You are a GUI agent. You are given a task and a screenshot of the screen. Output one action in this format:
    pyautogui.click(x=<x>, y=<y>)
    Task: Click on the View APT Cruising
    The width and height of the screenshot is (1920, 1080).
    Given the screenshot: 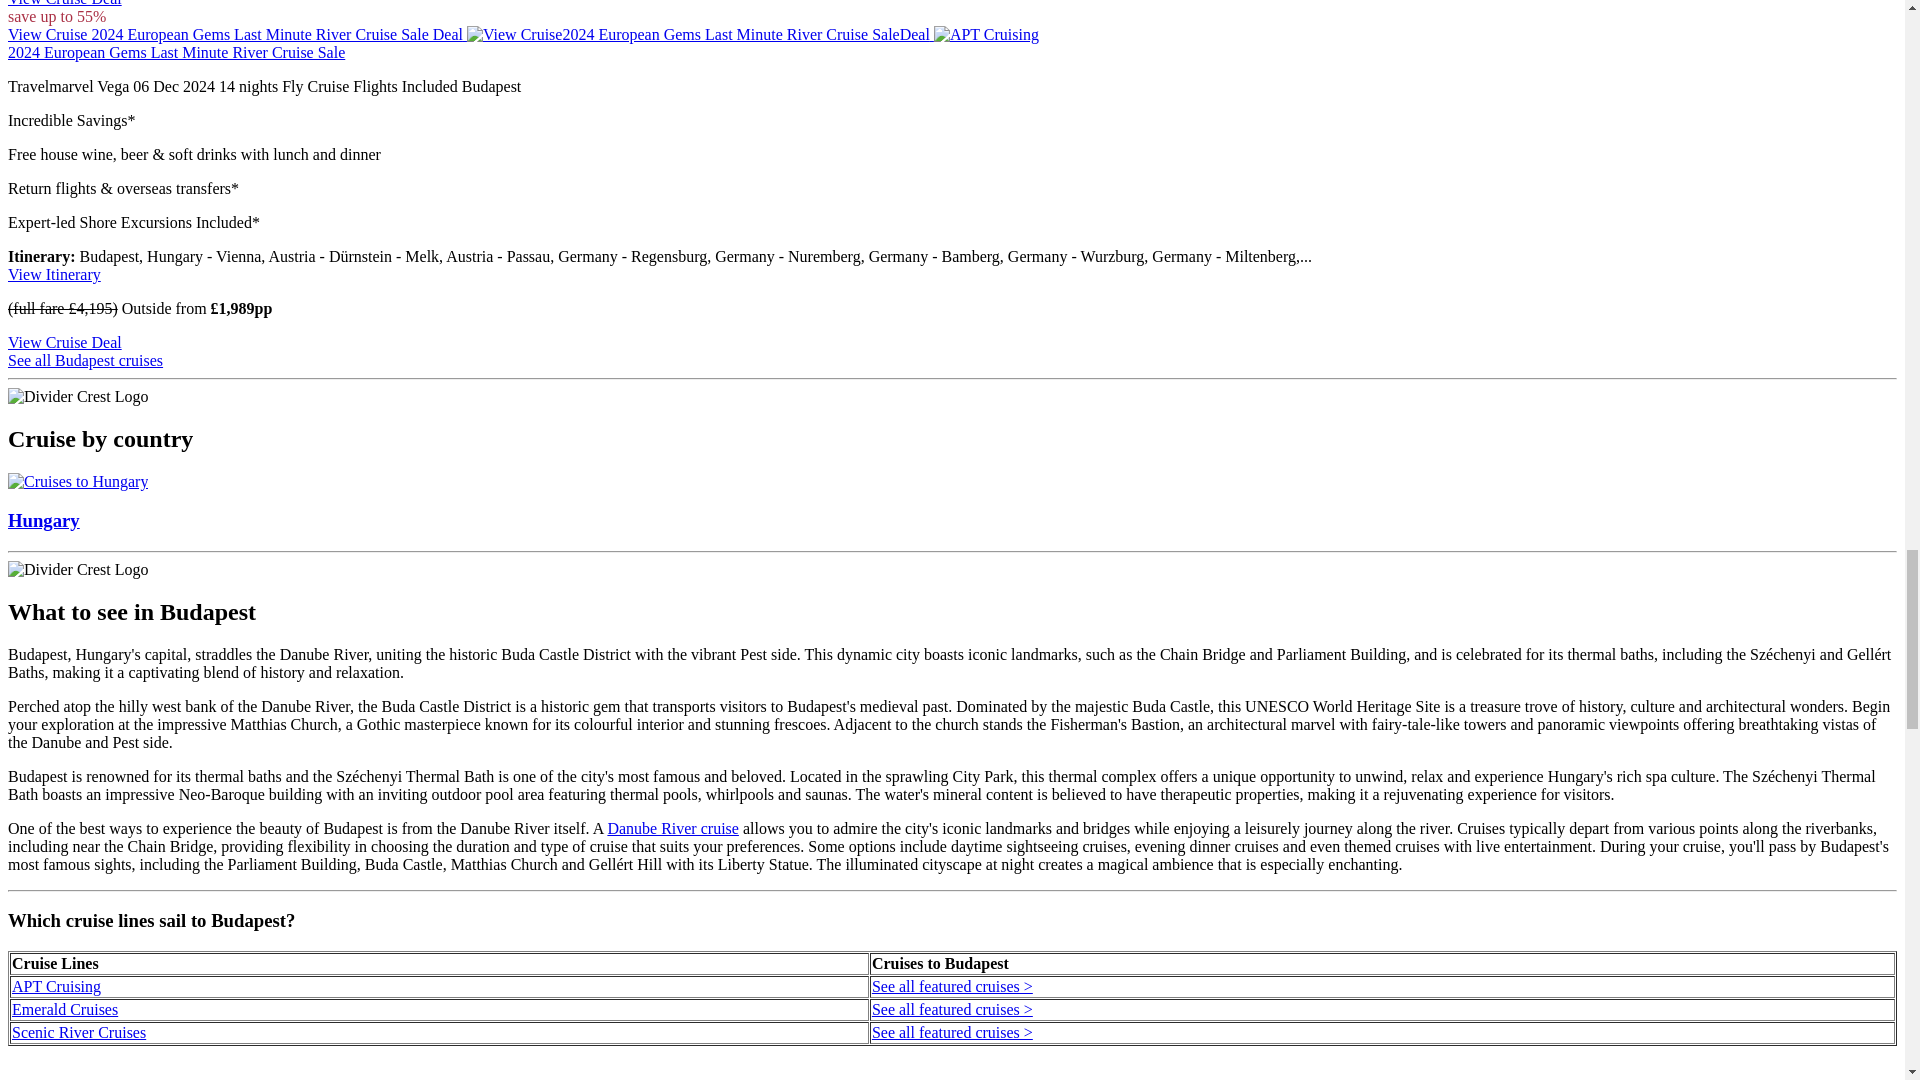 What is the action you would take?
    pyautogui.click(x=986, y=34)
    